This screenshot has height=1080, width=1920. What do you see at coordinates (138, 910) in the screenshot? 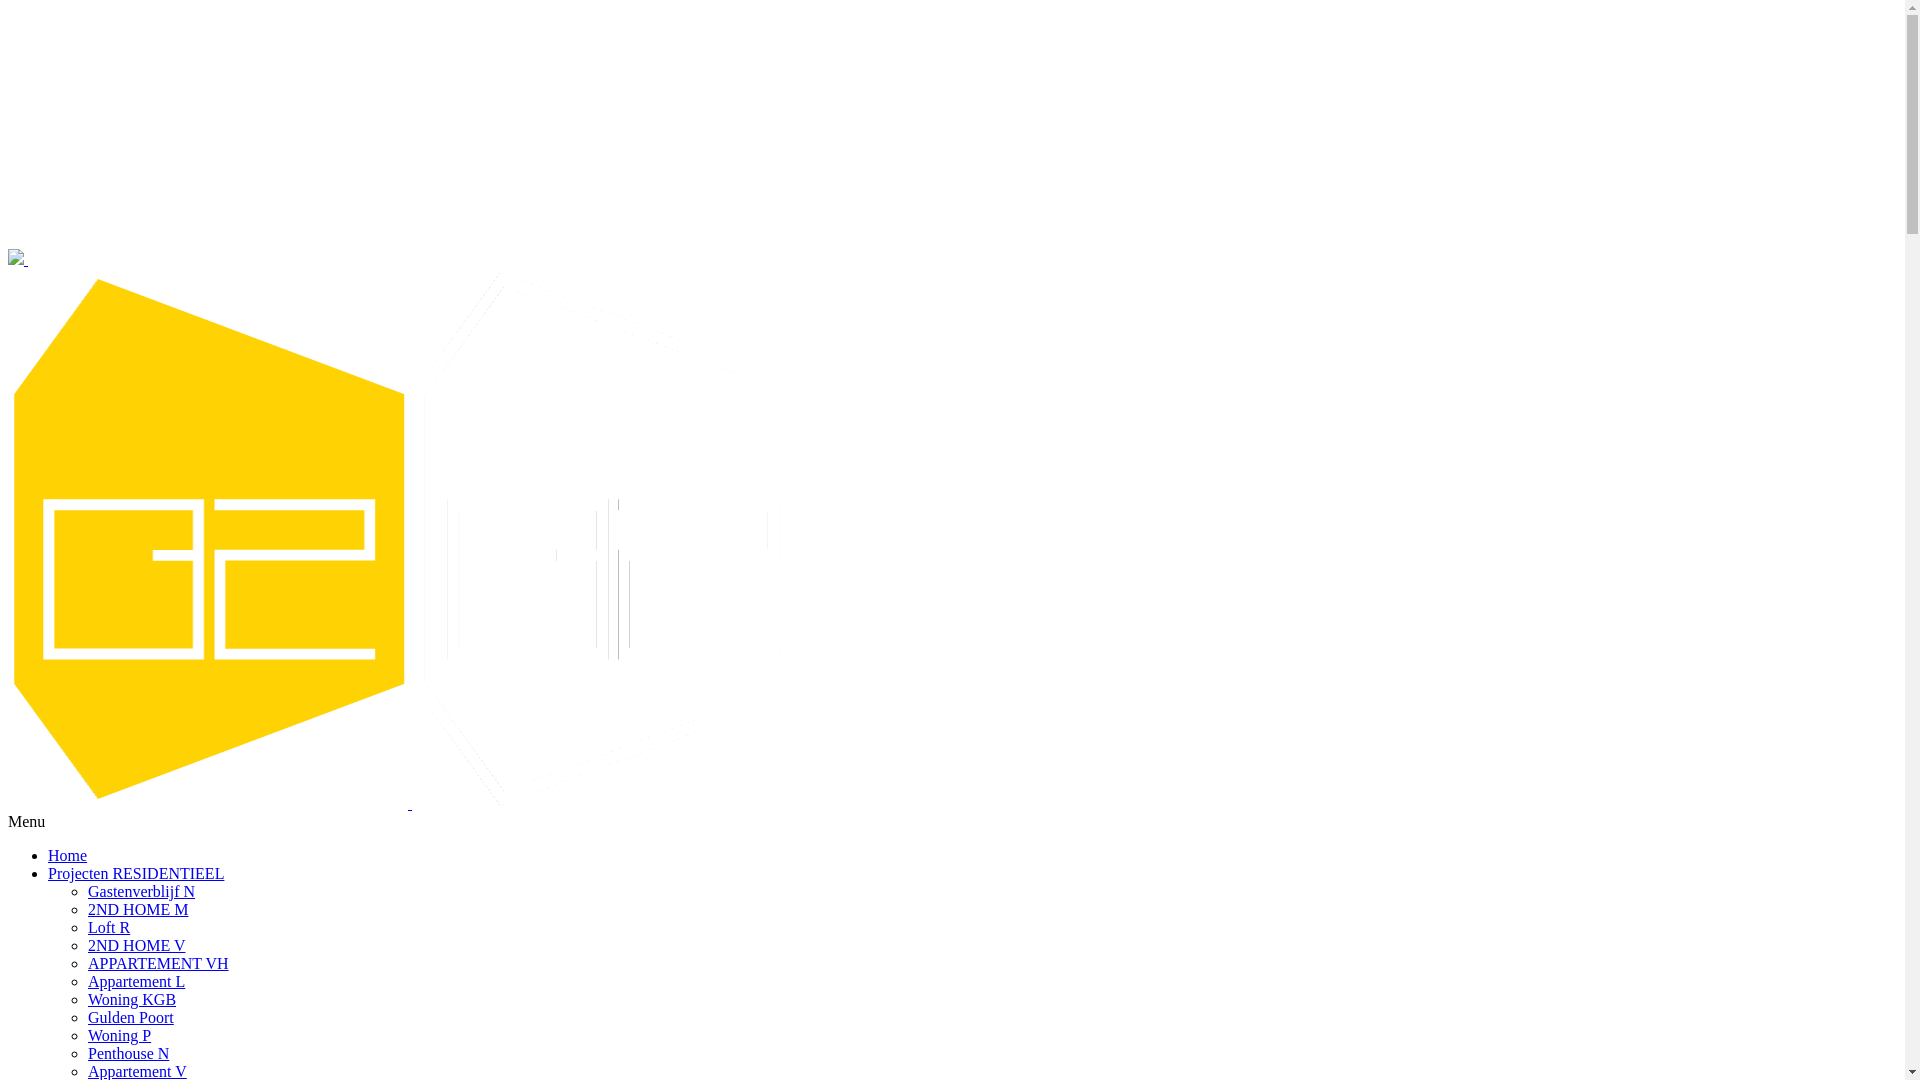
I see `2ND HOME M` at bounding box center [138, 910].